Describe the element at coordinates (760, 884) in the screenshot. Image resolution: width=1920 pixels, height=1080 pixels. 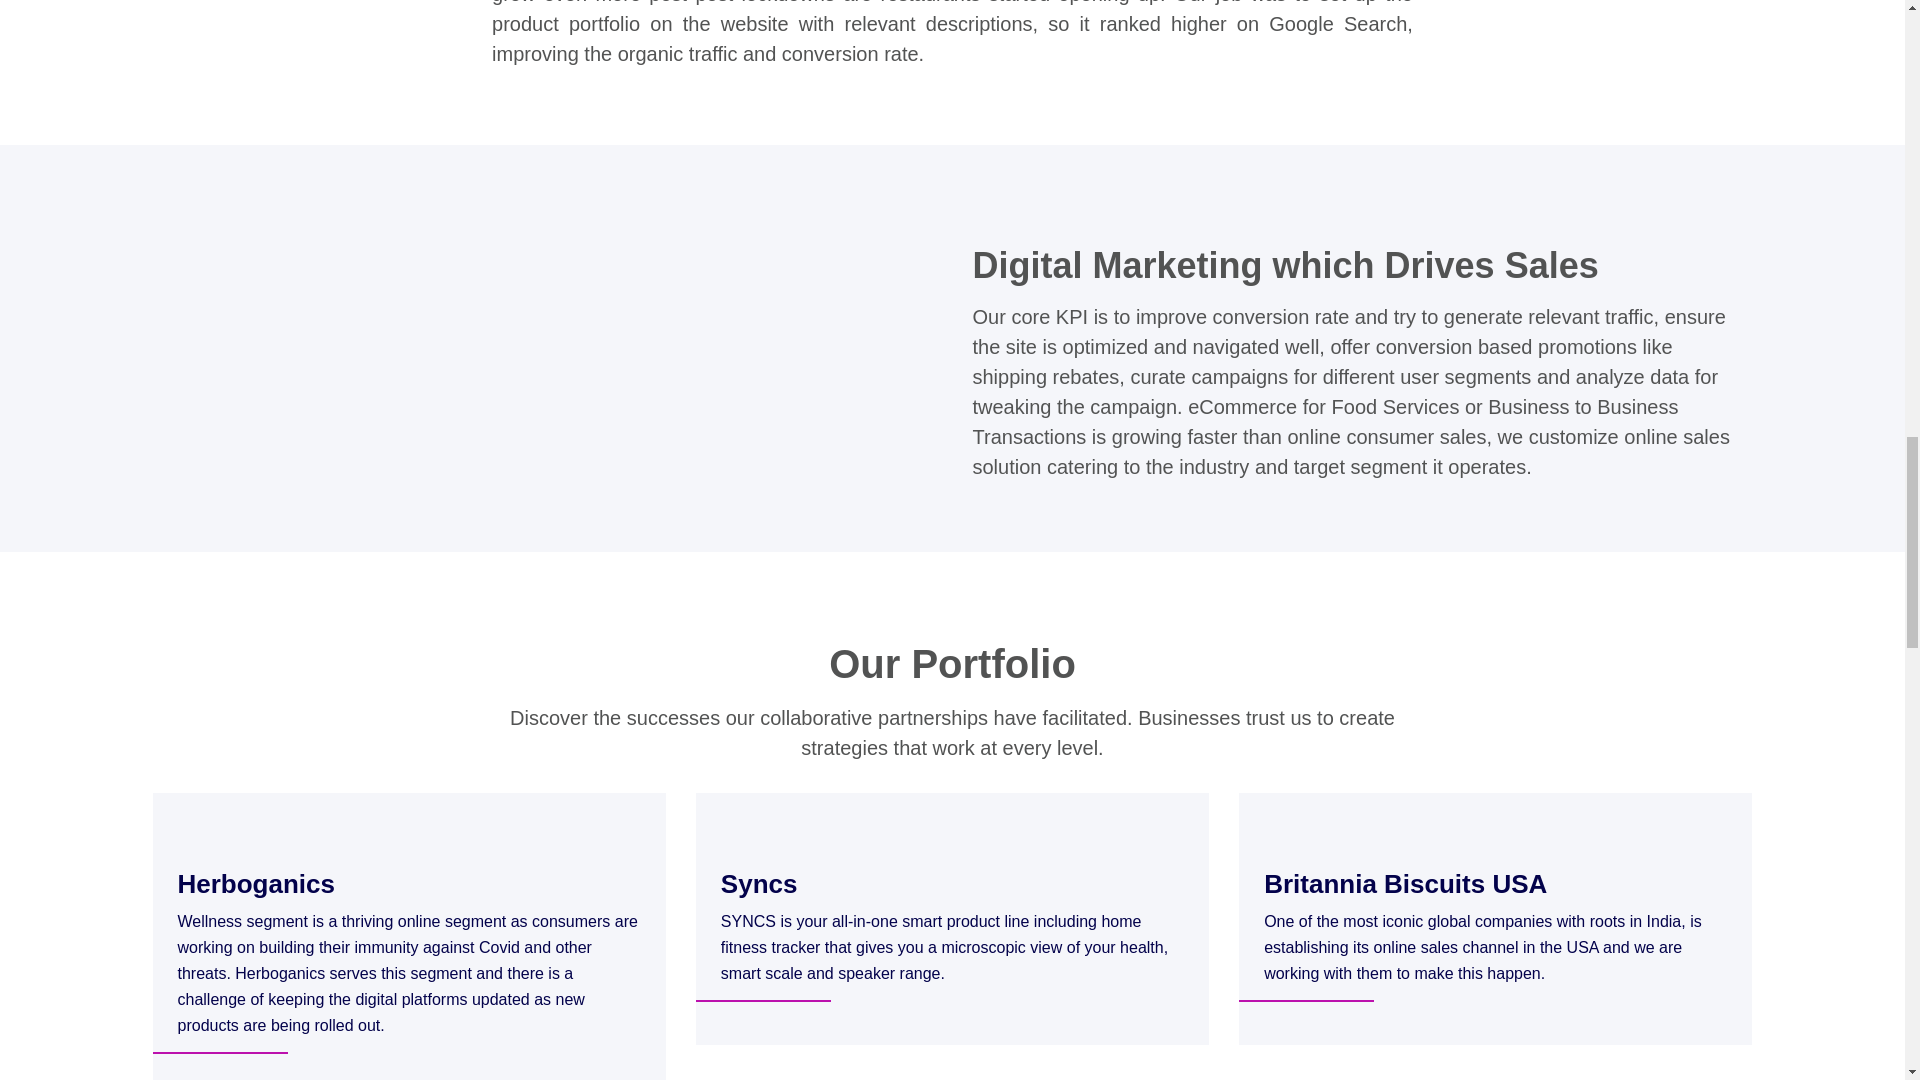
I see `Syncs` at that location.